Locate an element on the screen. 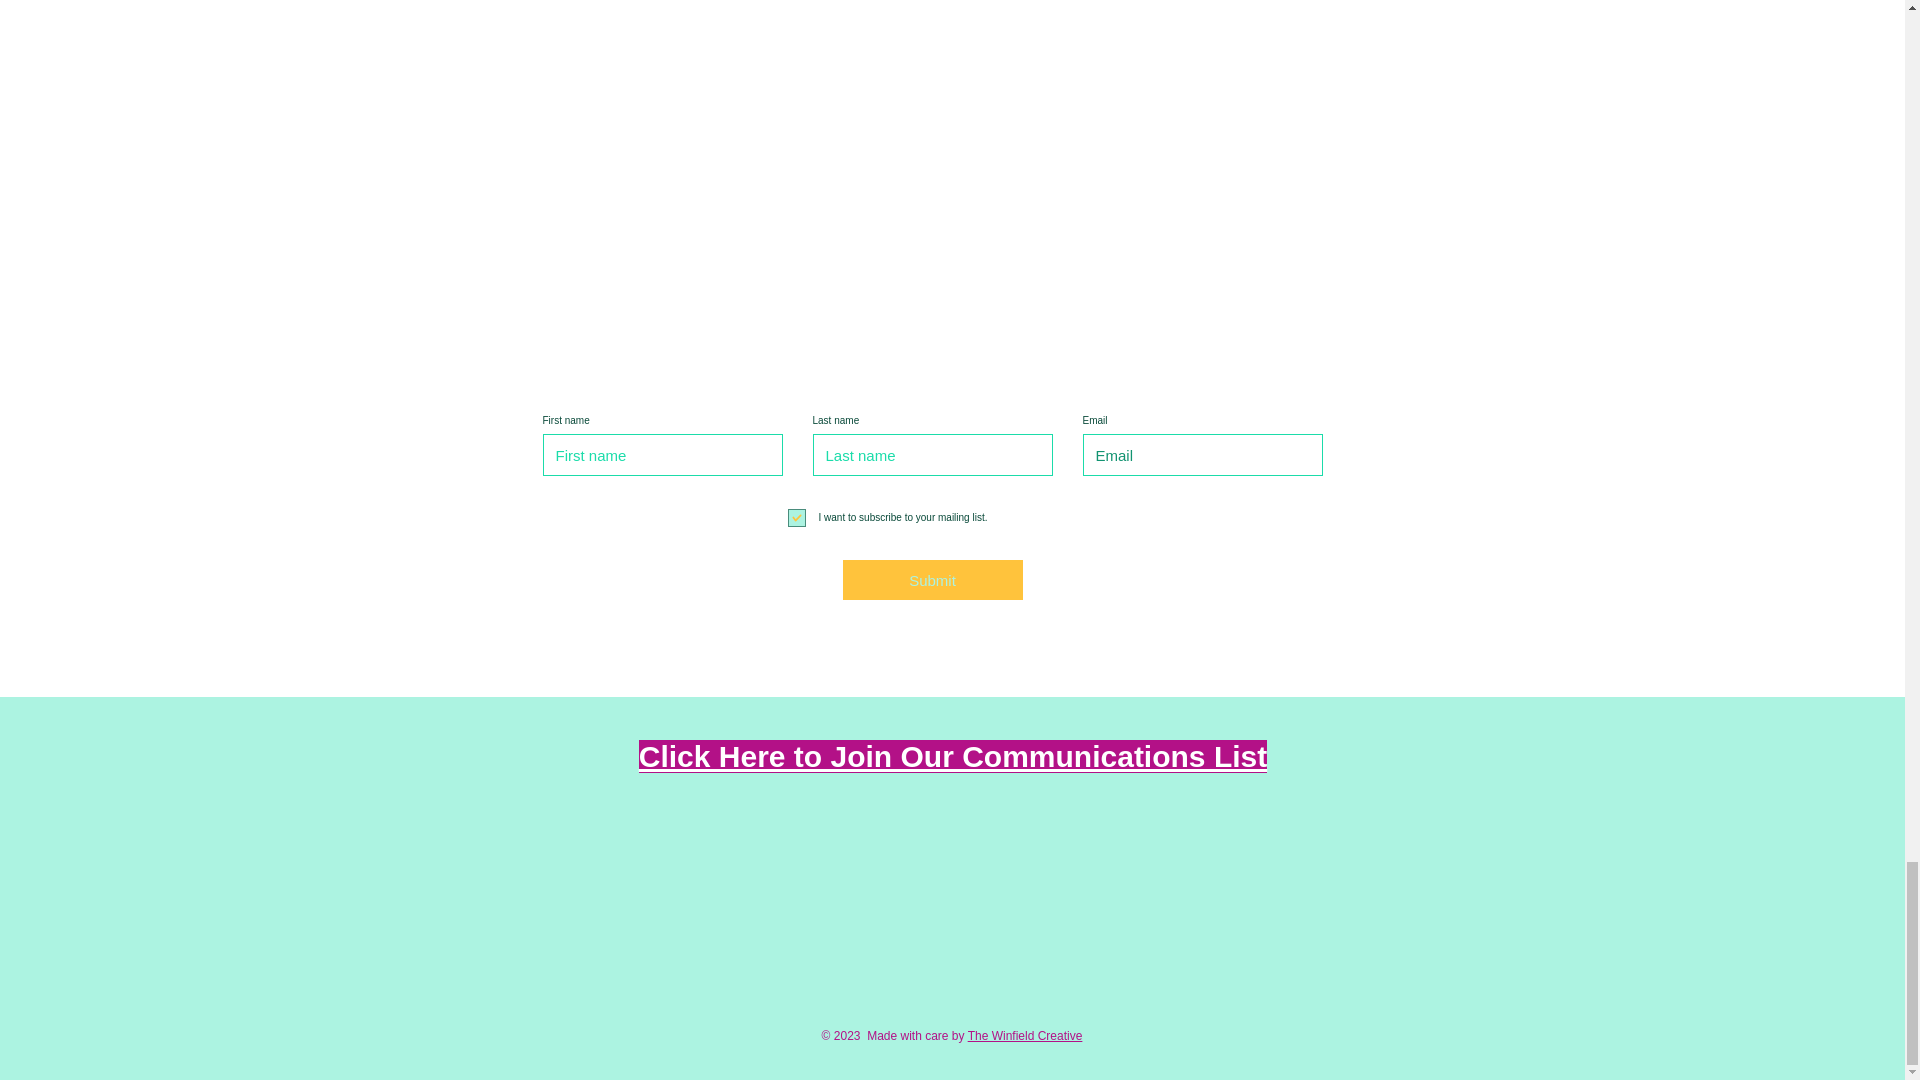 This screenshot has width=1920, height=1080. Click Here to Join Our Communications List is located at coordinates (953, 756).